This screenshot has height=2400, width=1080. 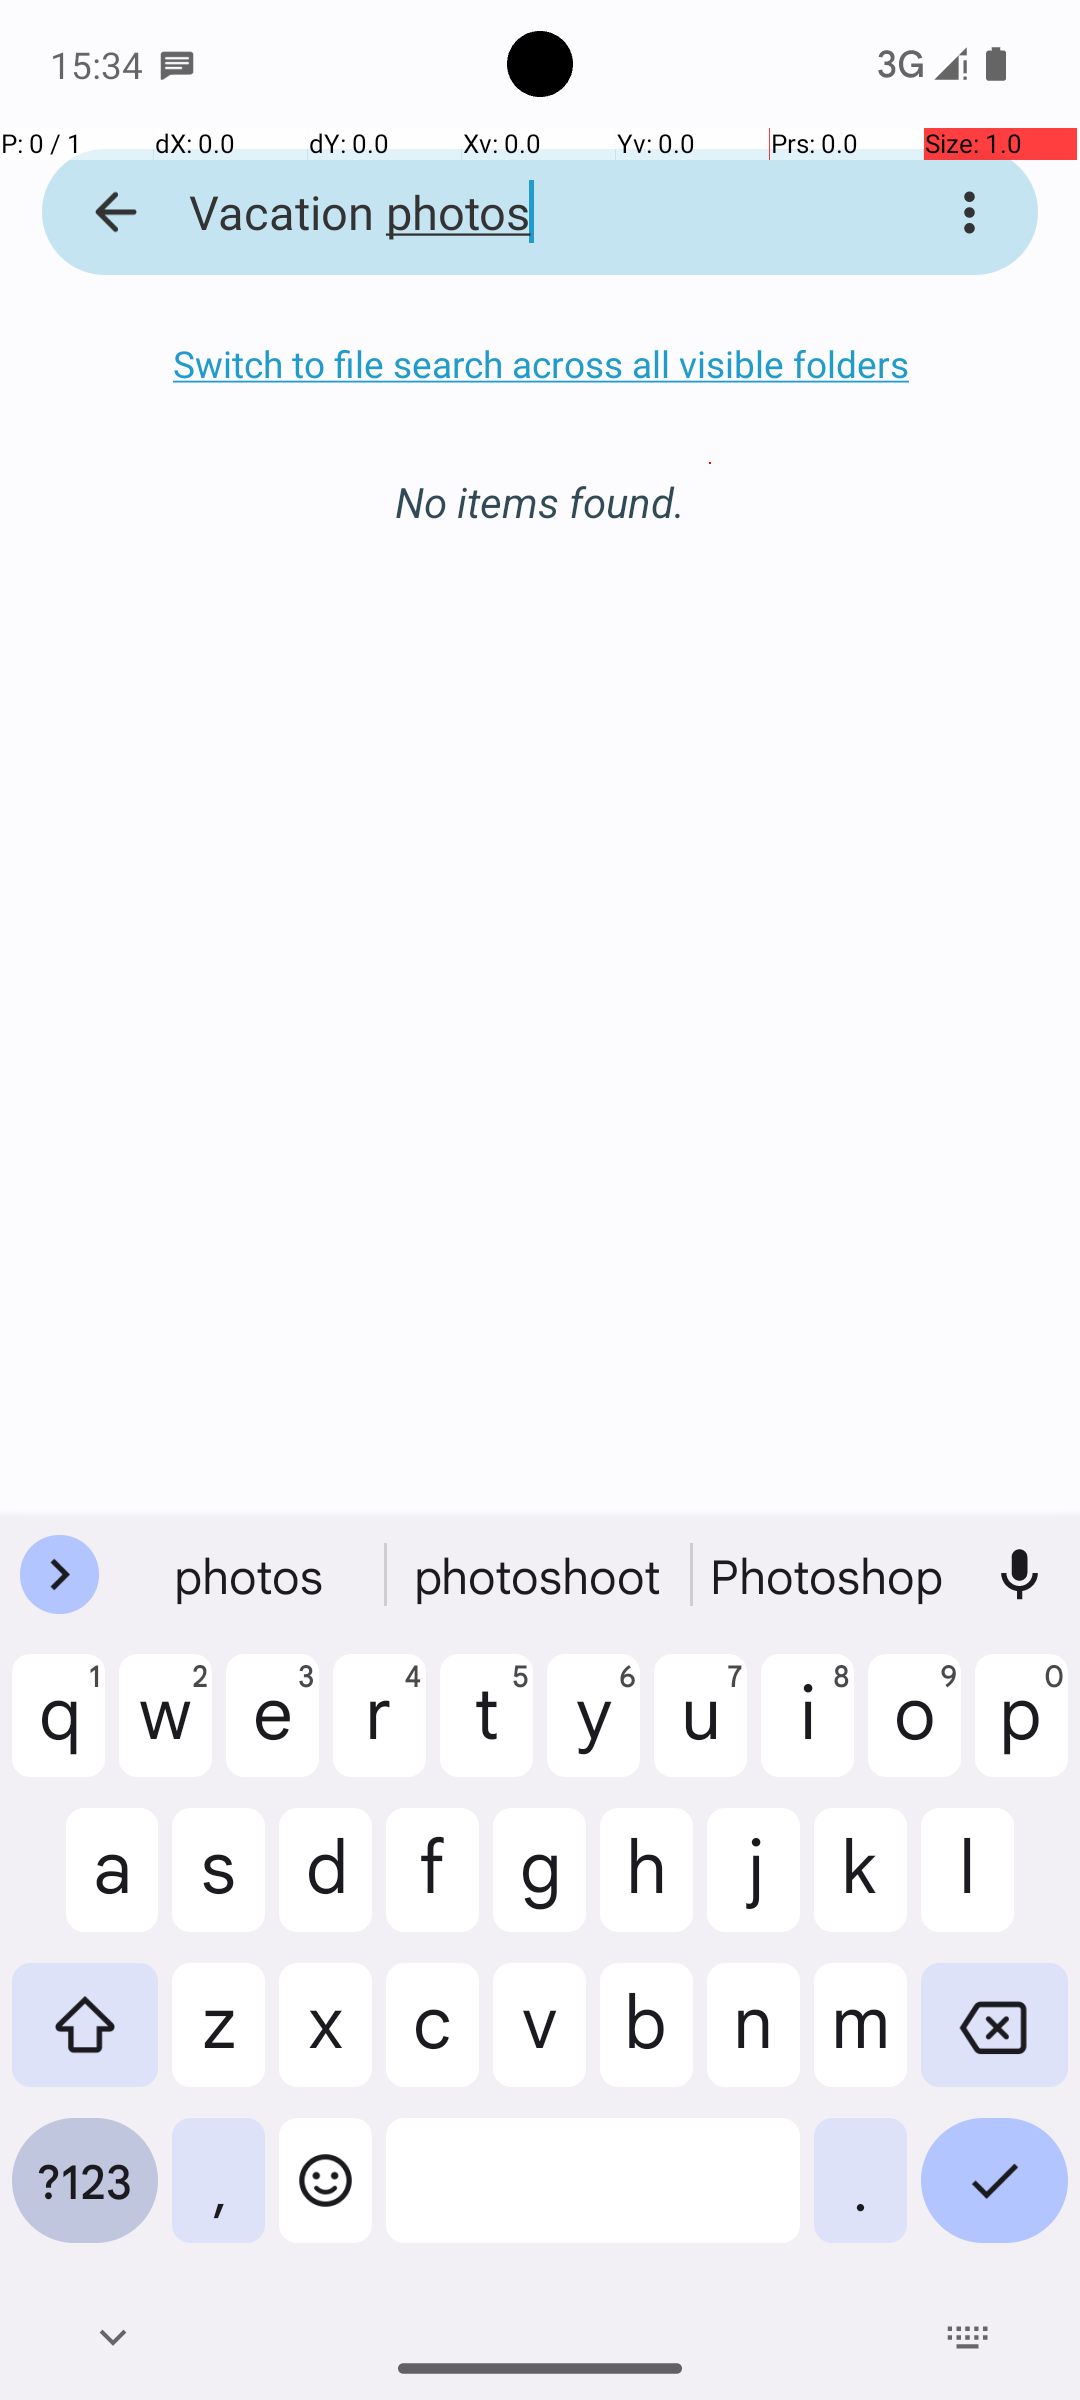 What do you see at coordinates (380, 1731) in the screenshot?
I see `r` at bounding box center [380, 1731].